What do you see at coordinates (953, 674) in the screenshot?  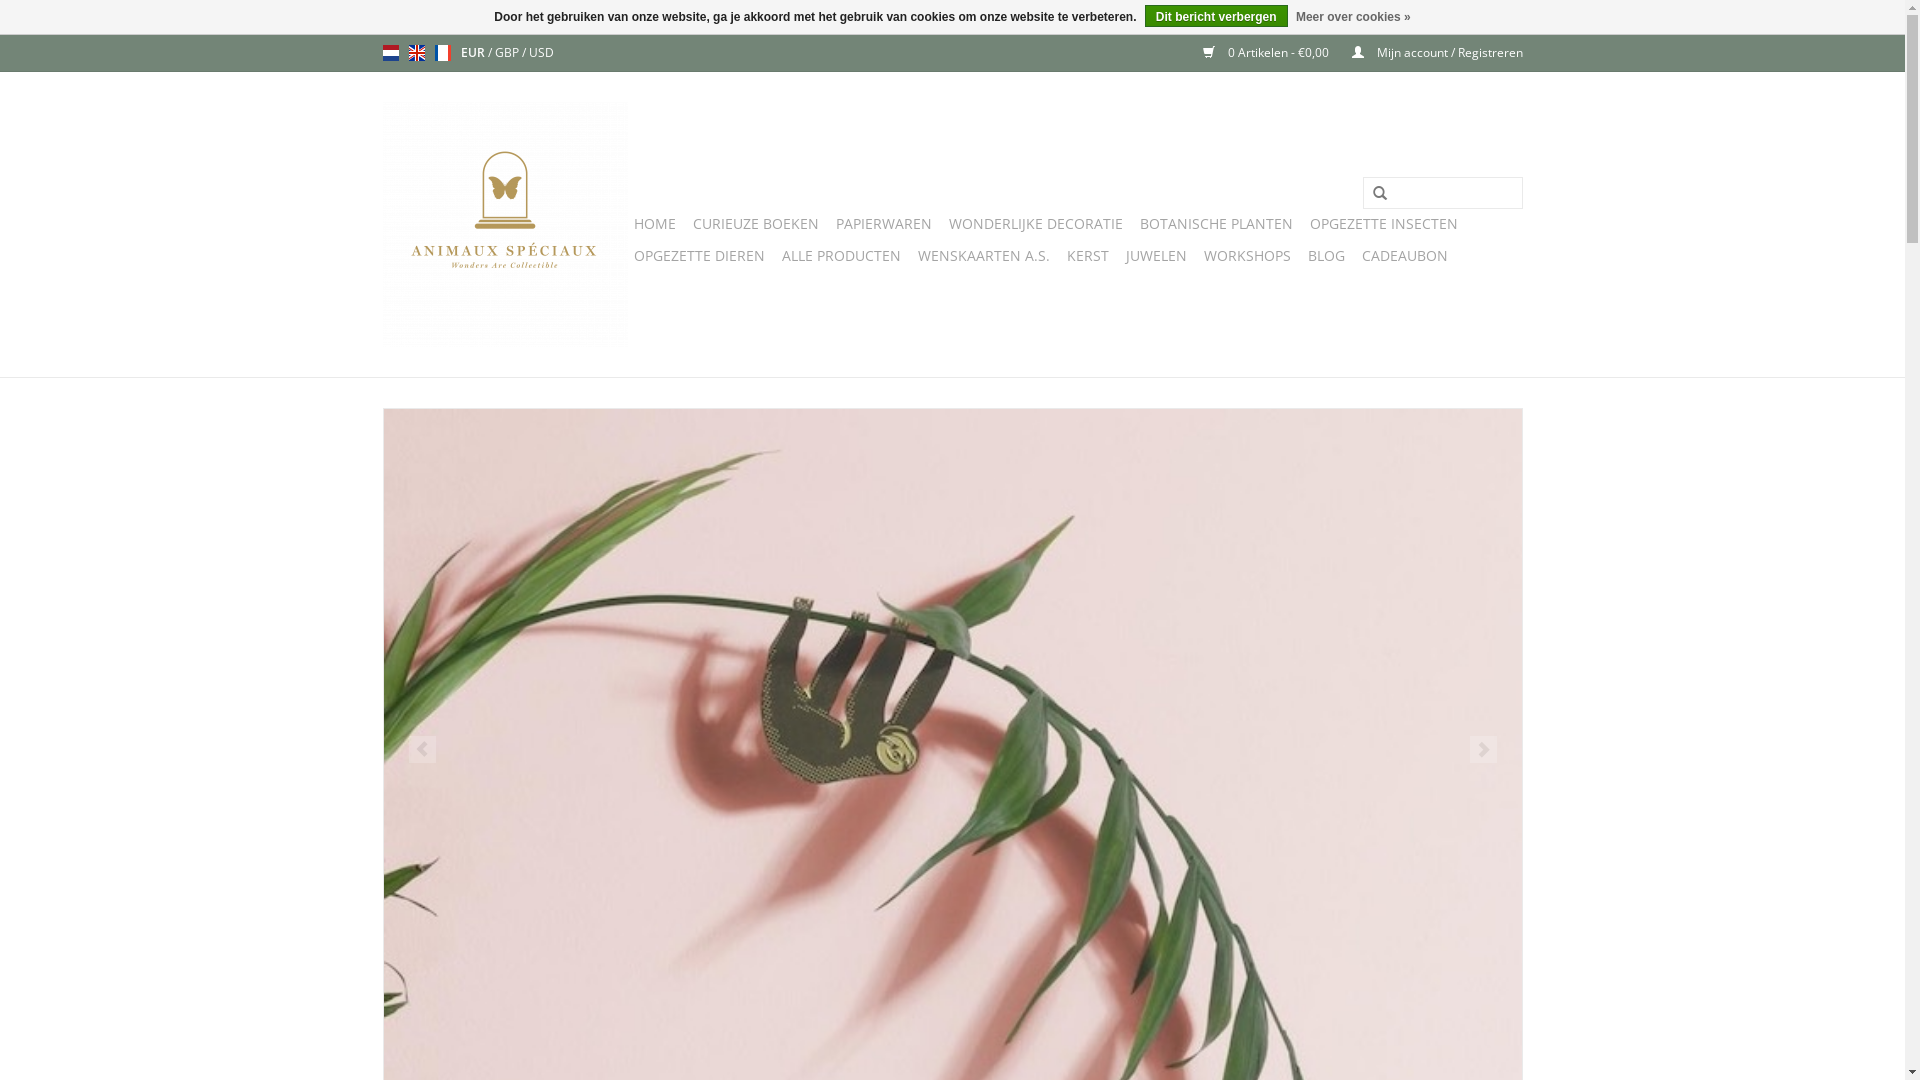 I see `Kartonnen dieren` at bounding box center [953, 674].